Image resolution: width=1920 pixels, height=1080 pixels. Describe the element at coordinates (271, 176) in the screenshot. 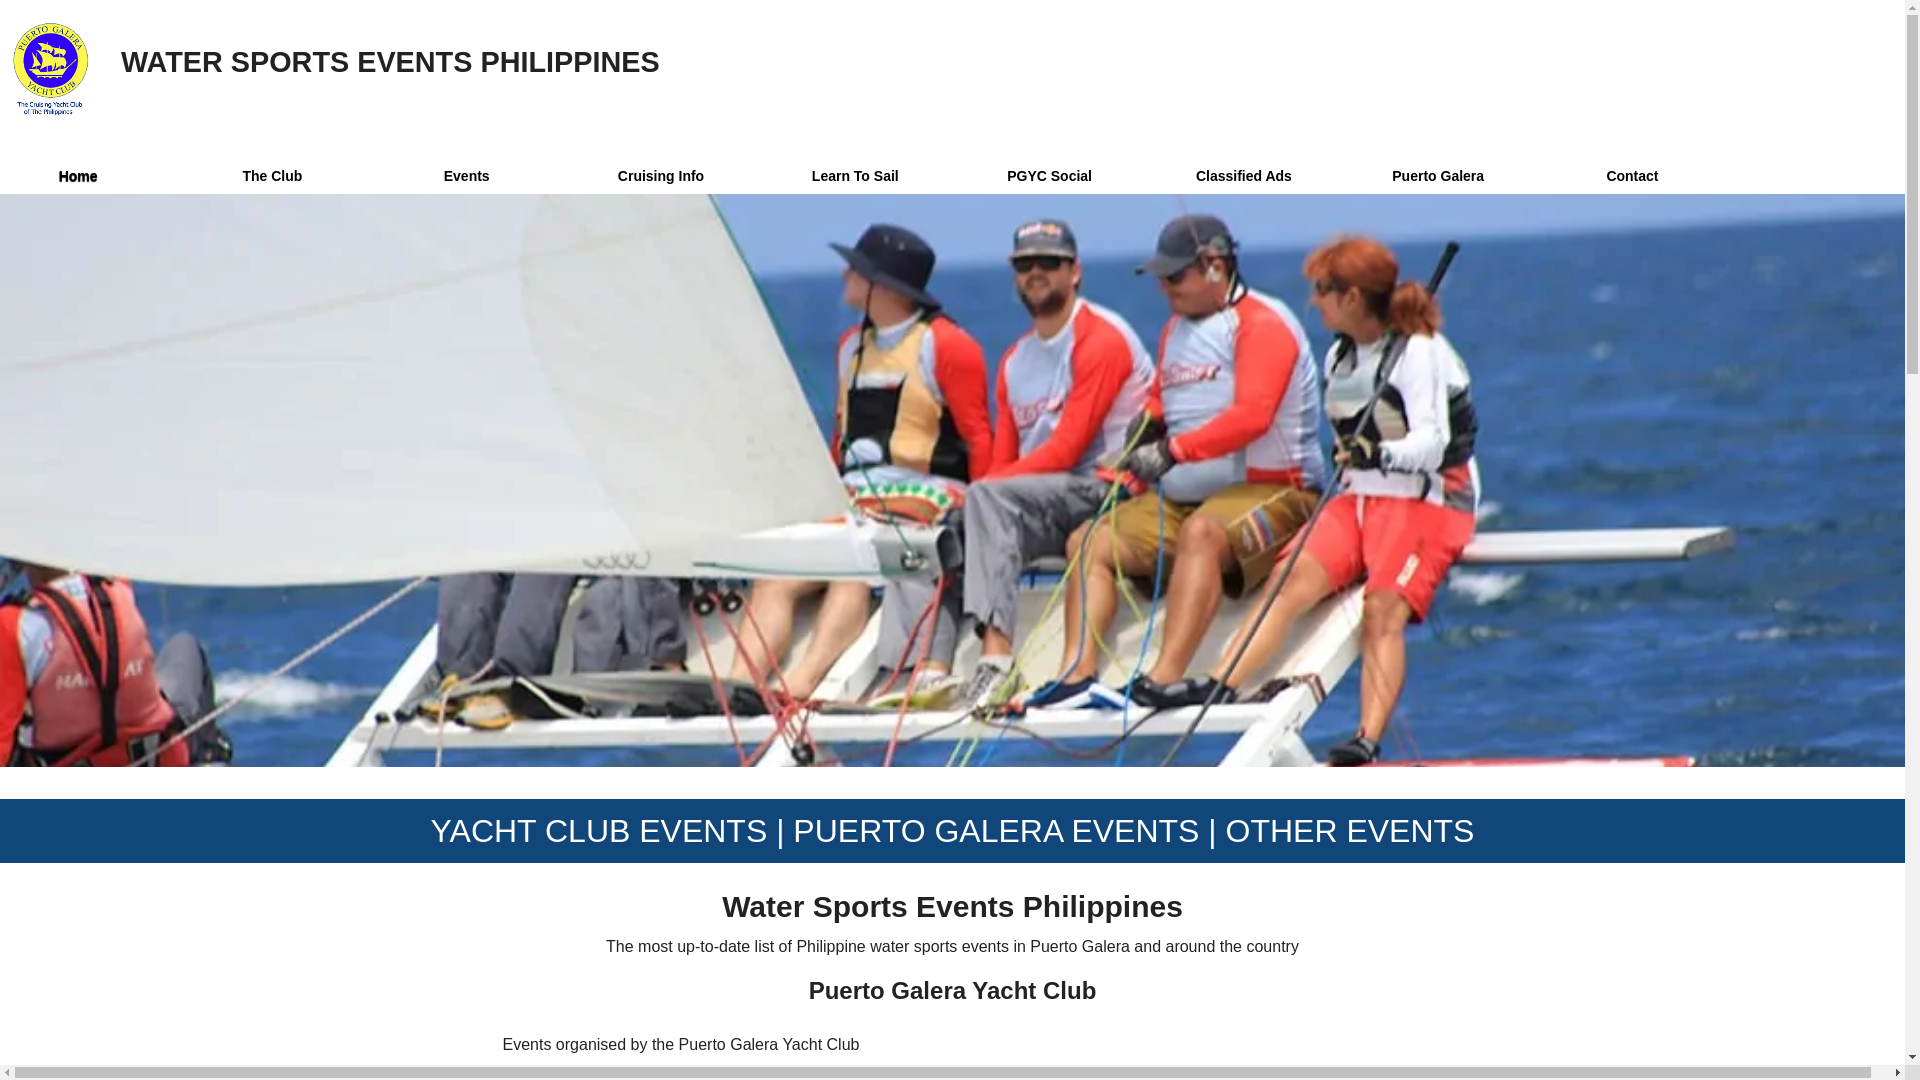

I see `The Club` at that location.